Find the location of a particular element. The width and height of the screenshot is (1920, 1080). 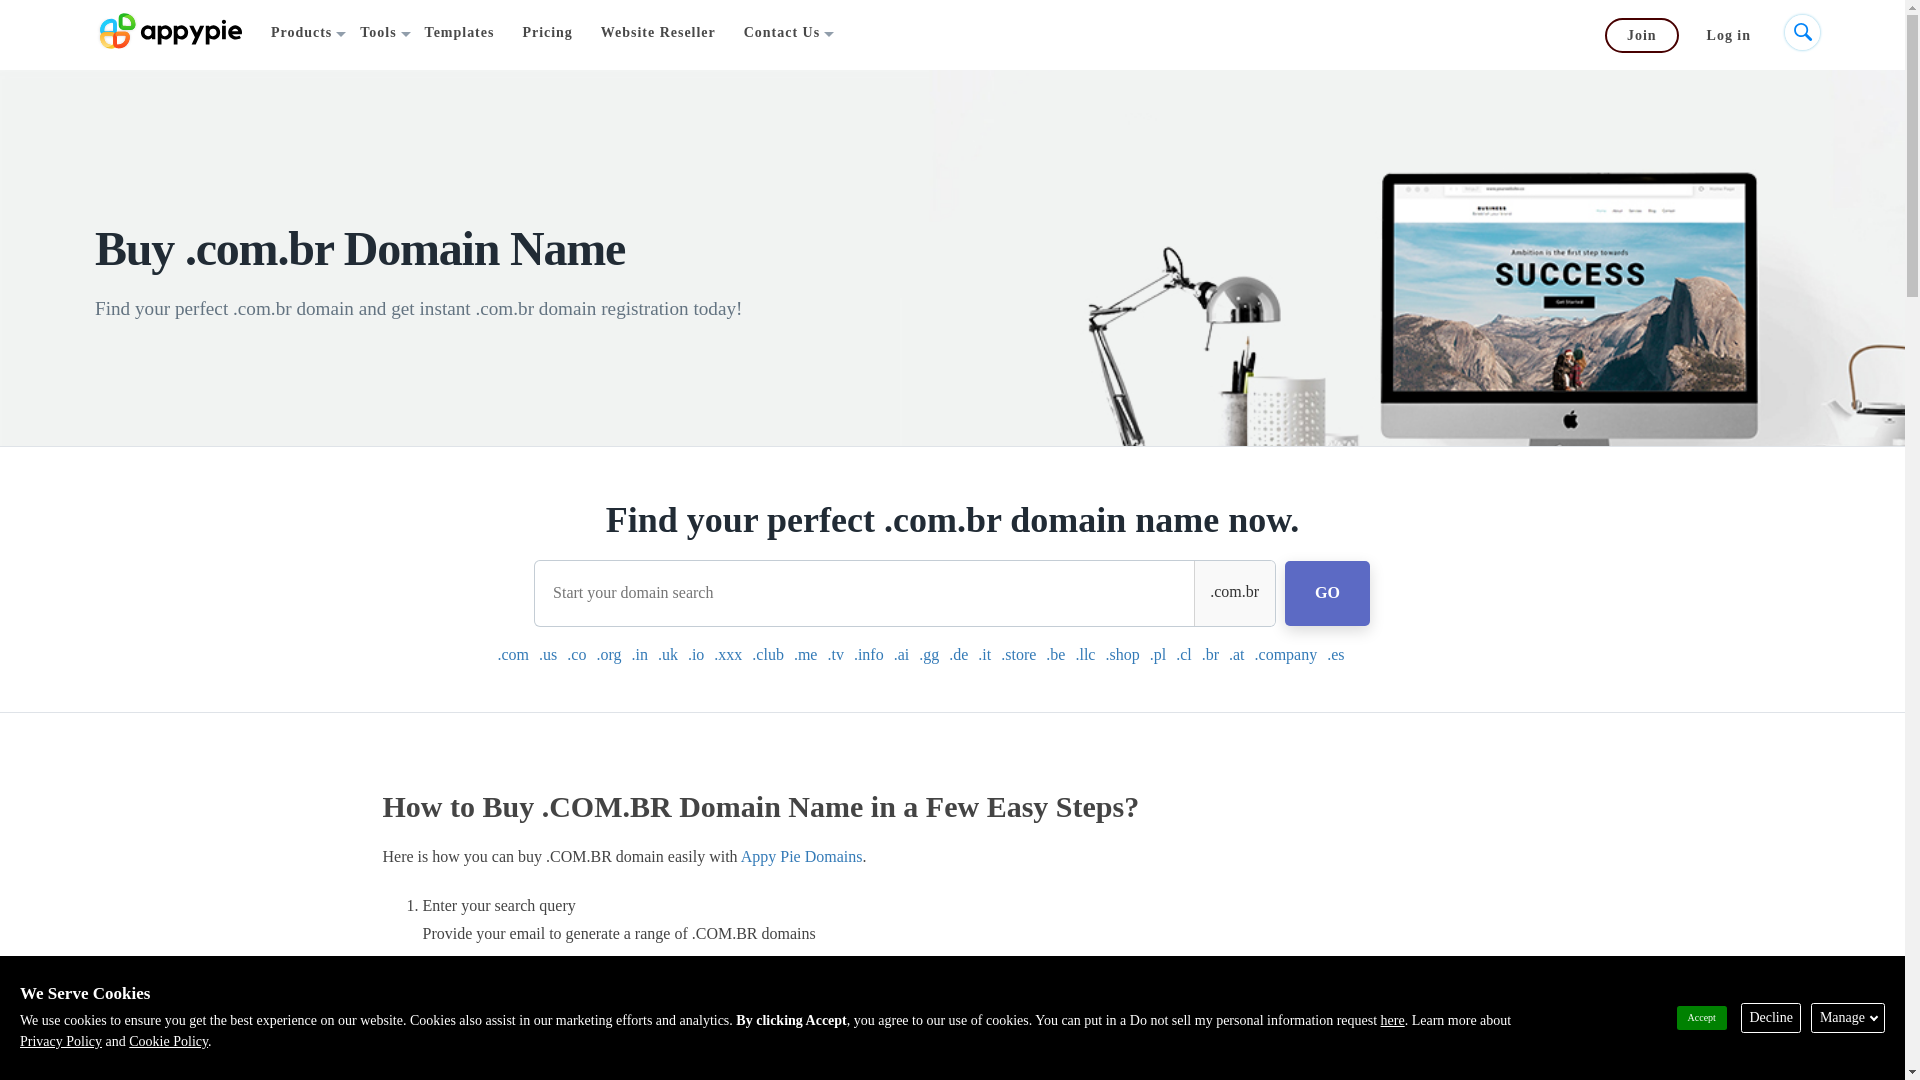

GO is located at coordinates (1327, 593).